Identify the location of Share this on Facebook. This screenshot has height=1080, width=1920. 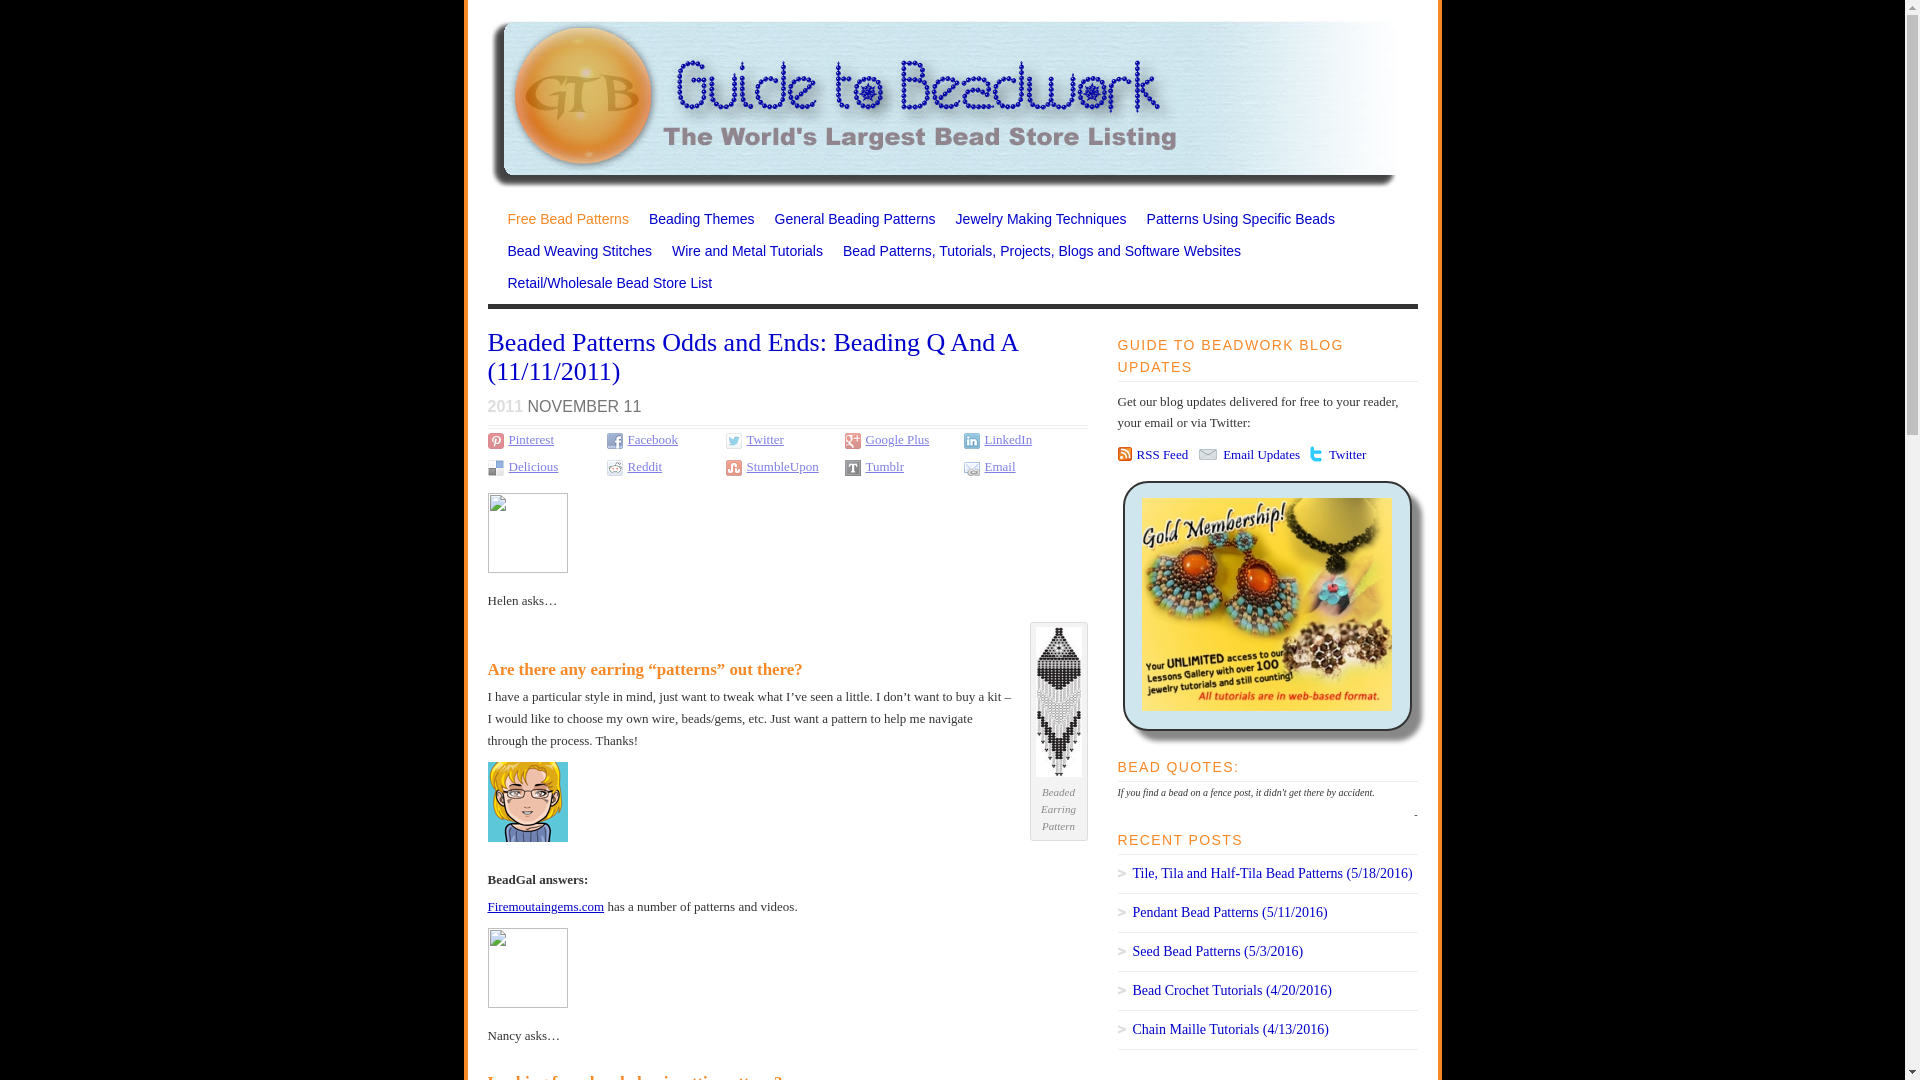
(616, 440).